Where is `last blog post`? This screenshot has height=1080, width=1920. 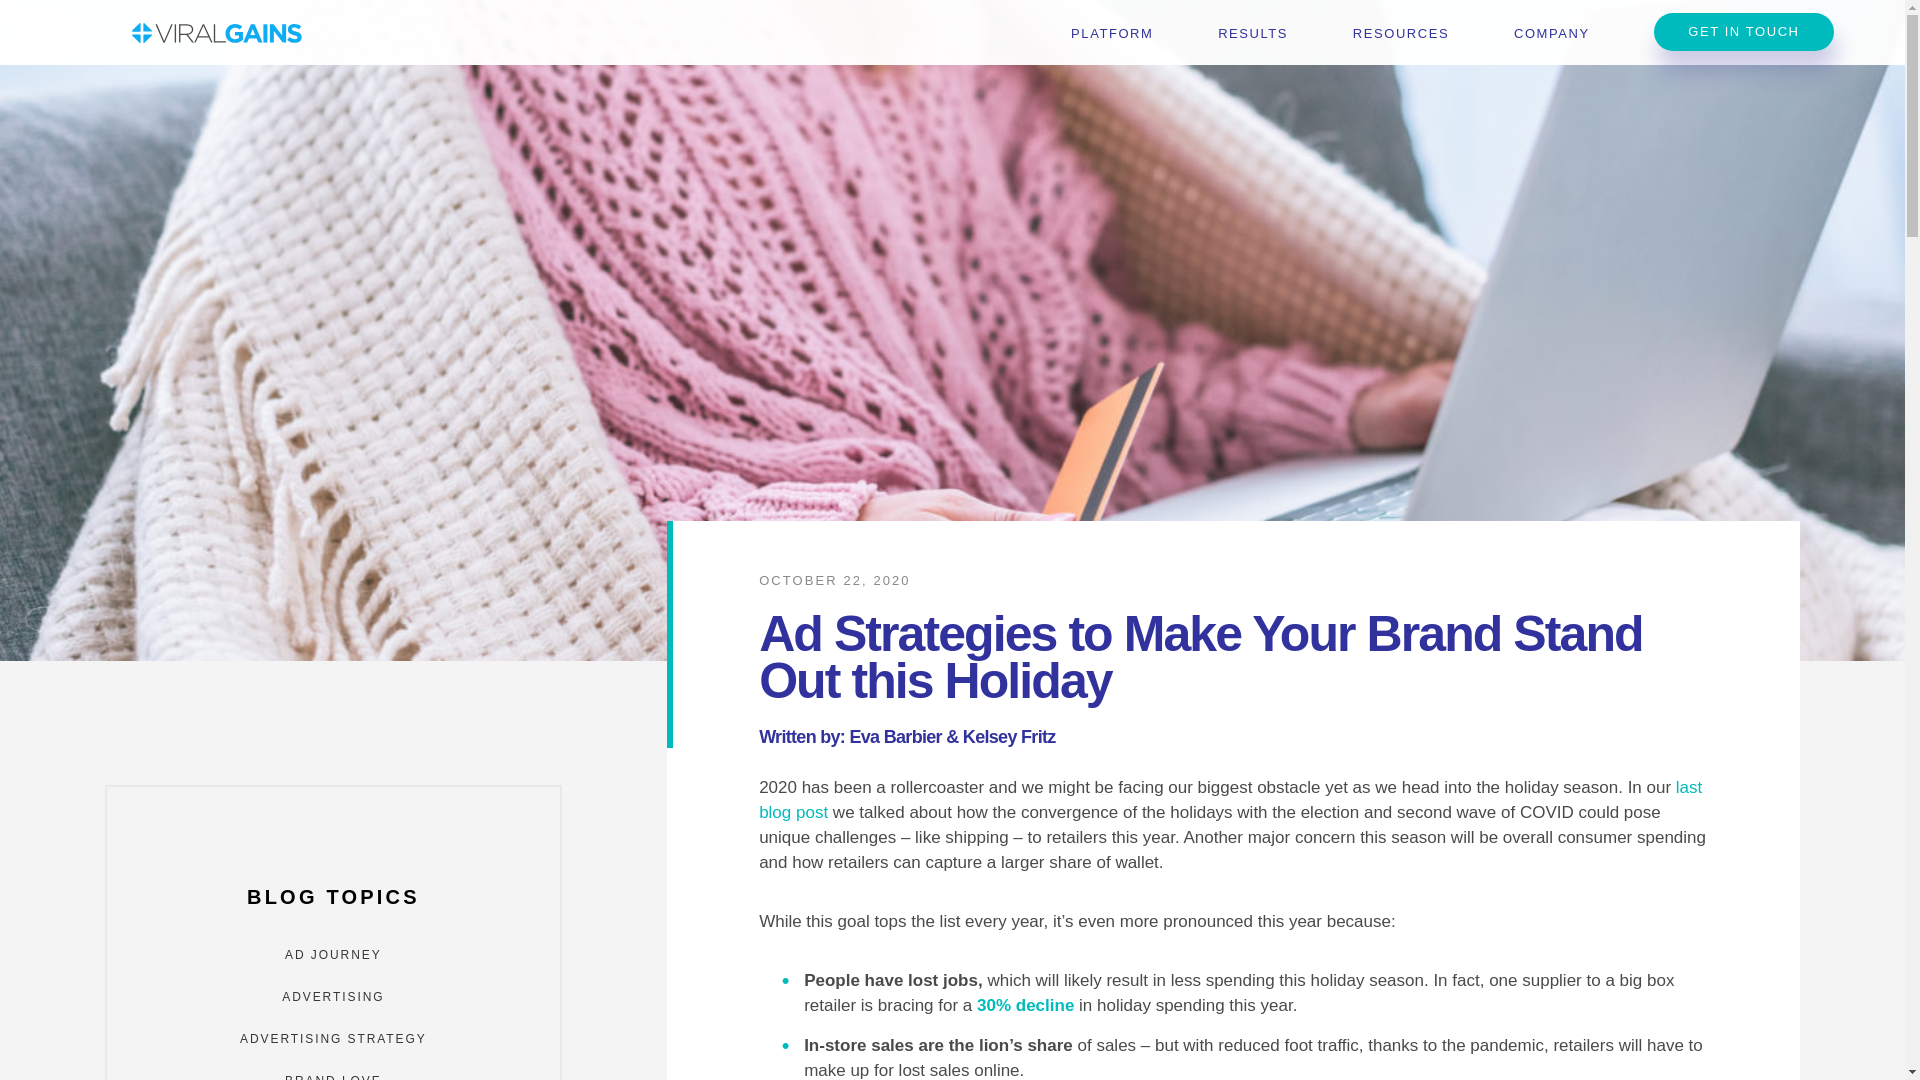
last blog post is located at coordinates (1230, 799).